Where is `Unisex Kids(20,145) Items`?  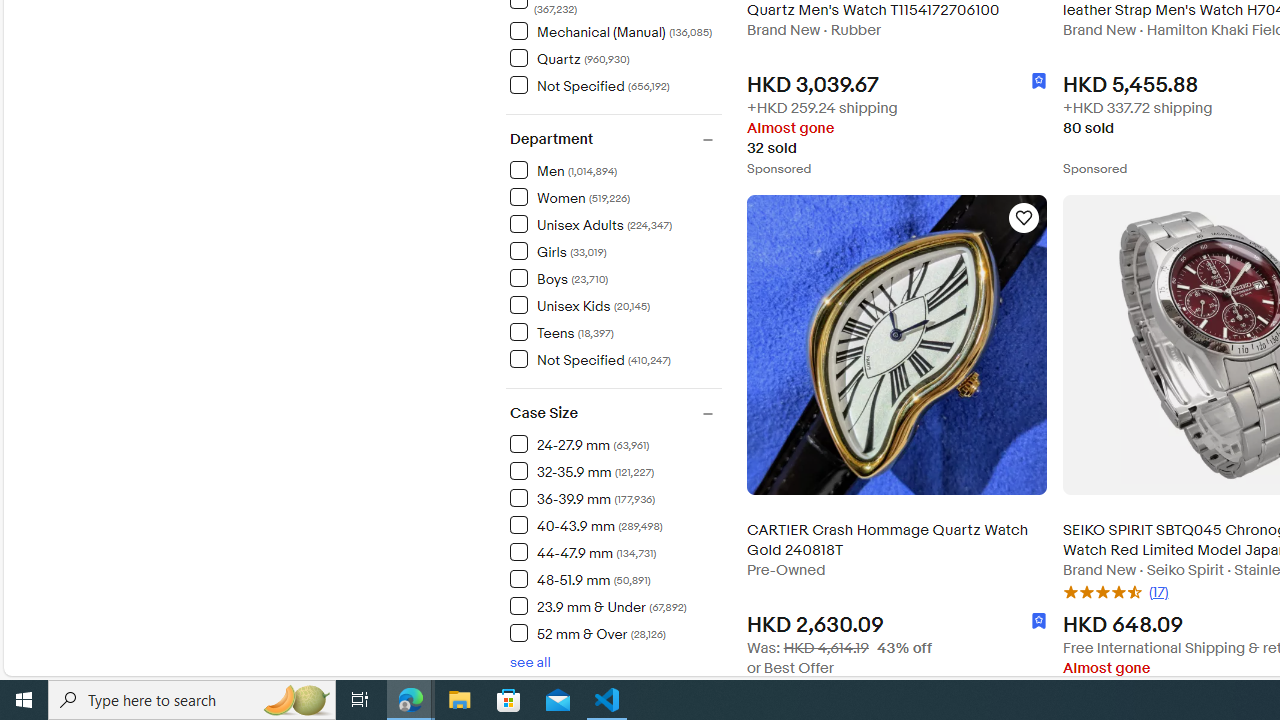
Unisex Kids(20,145) Items is located at coordinates (615, 304).